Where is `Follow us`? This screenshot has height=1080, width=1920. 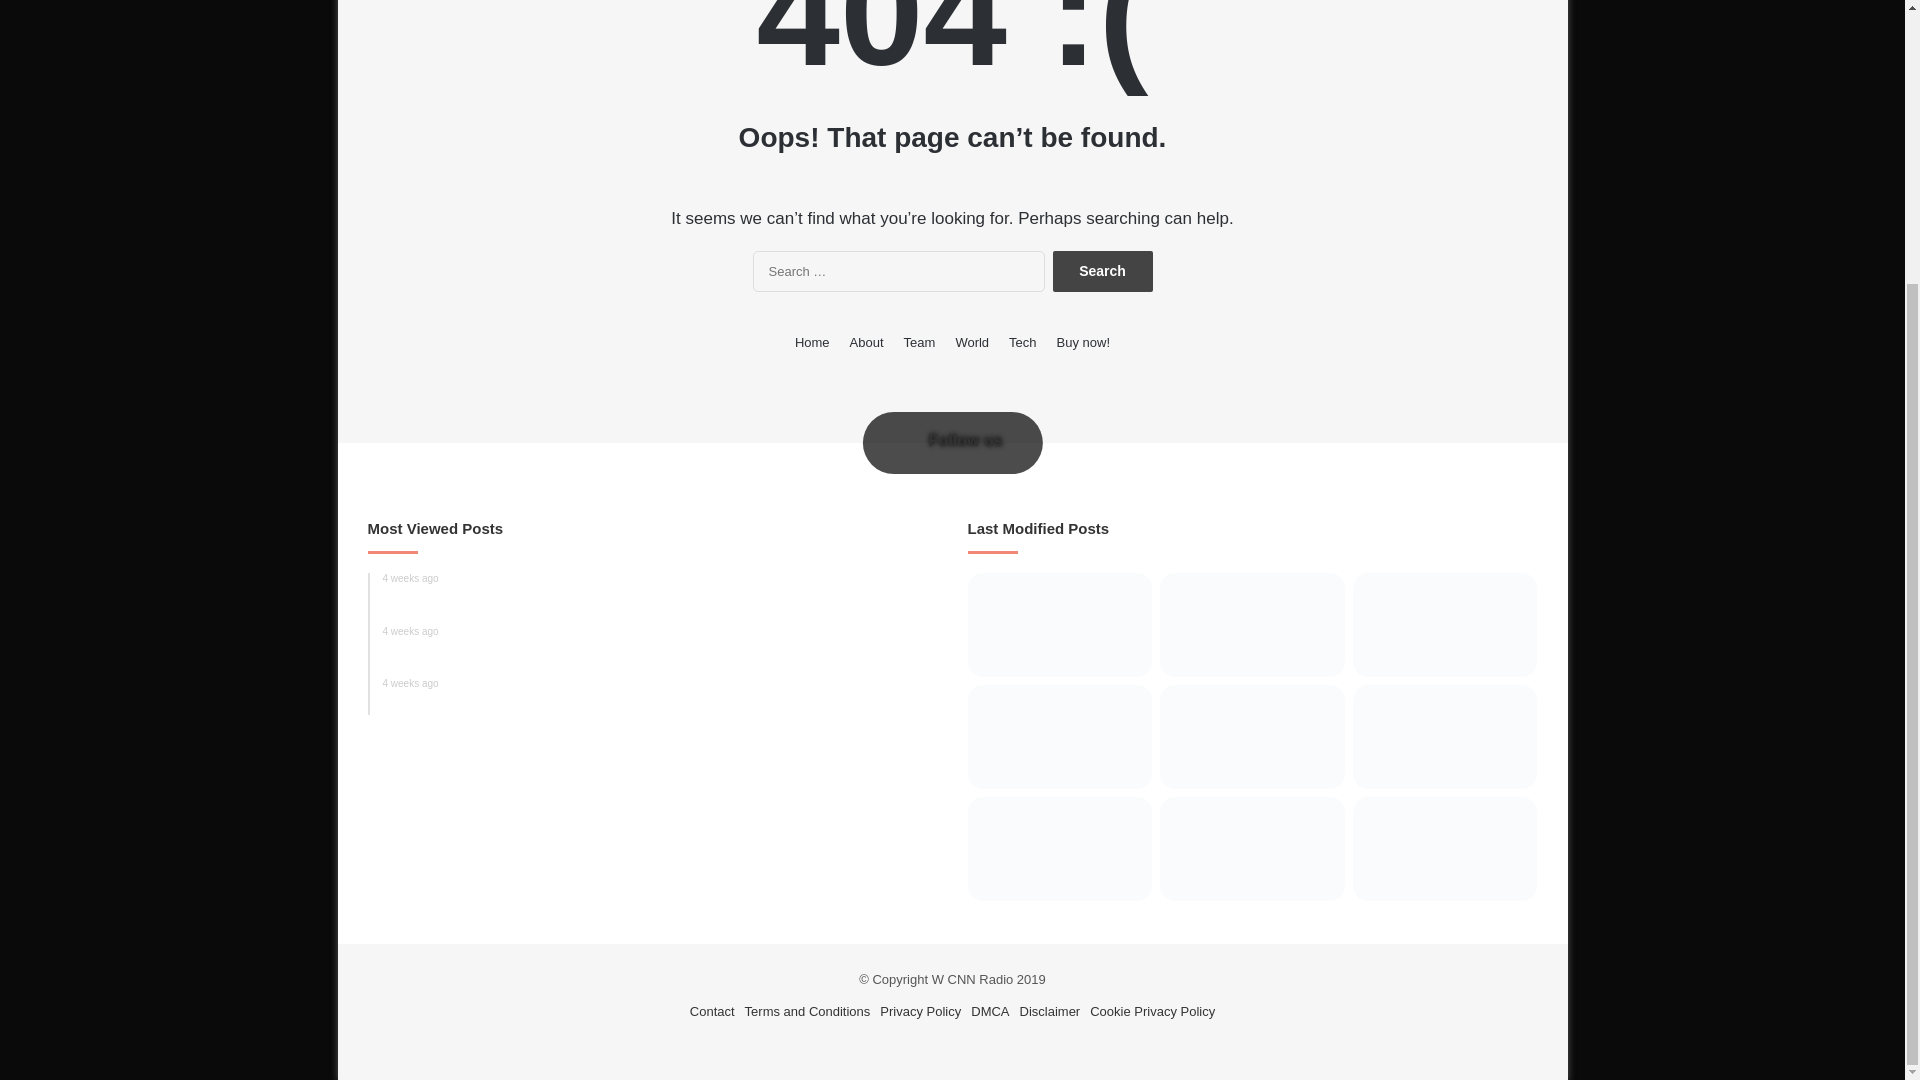
Follow us is located at coordinates (1102, 270).